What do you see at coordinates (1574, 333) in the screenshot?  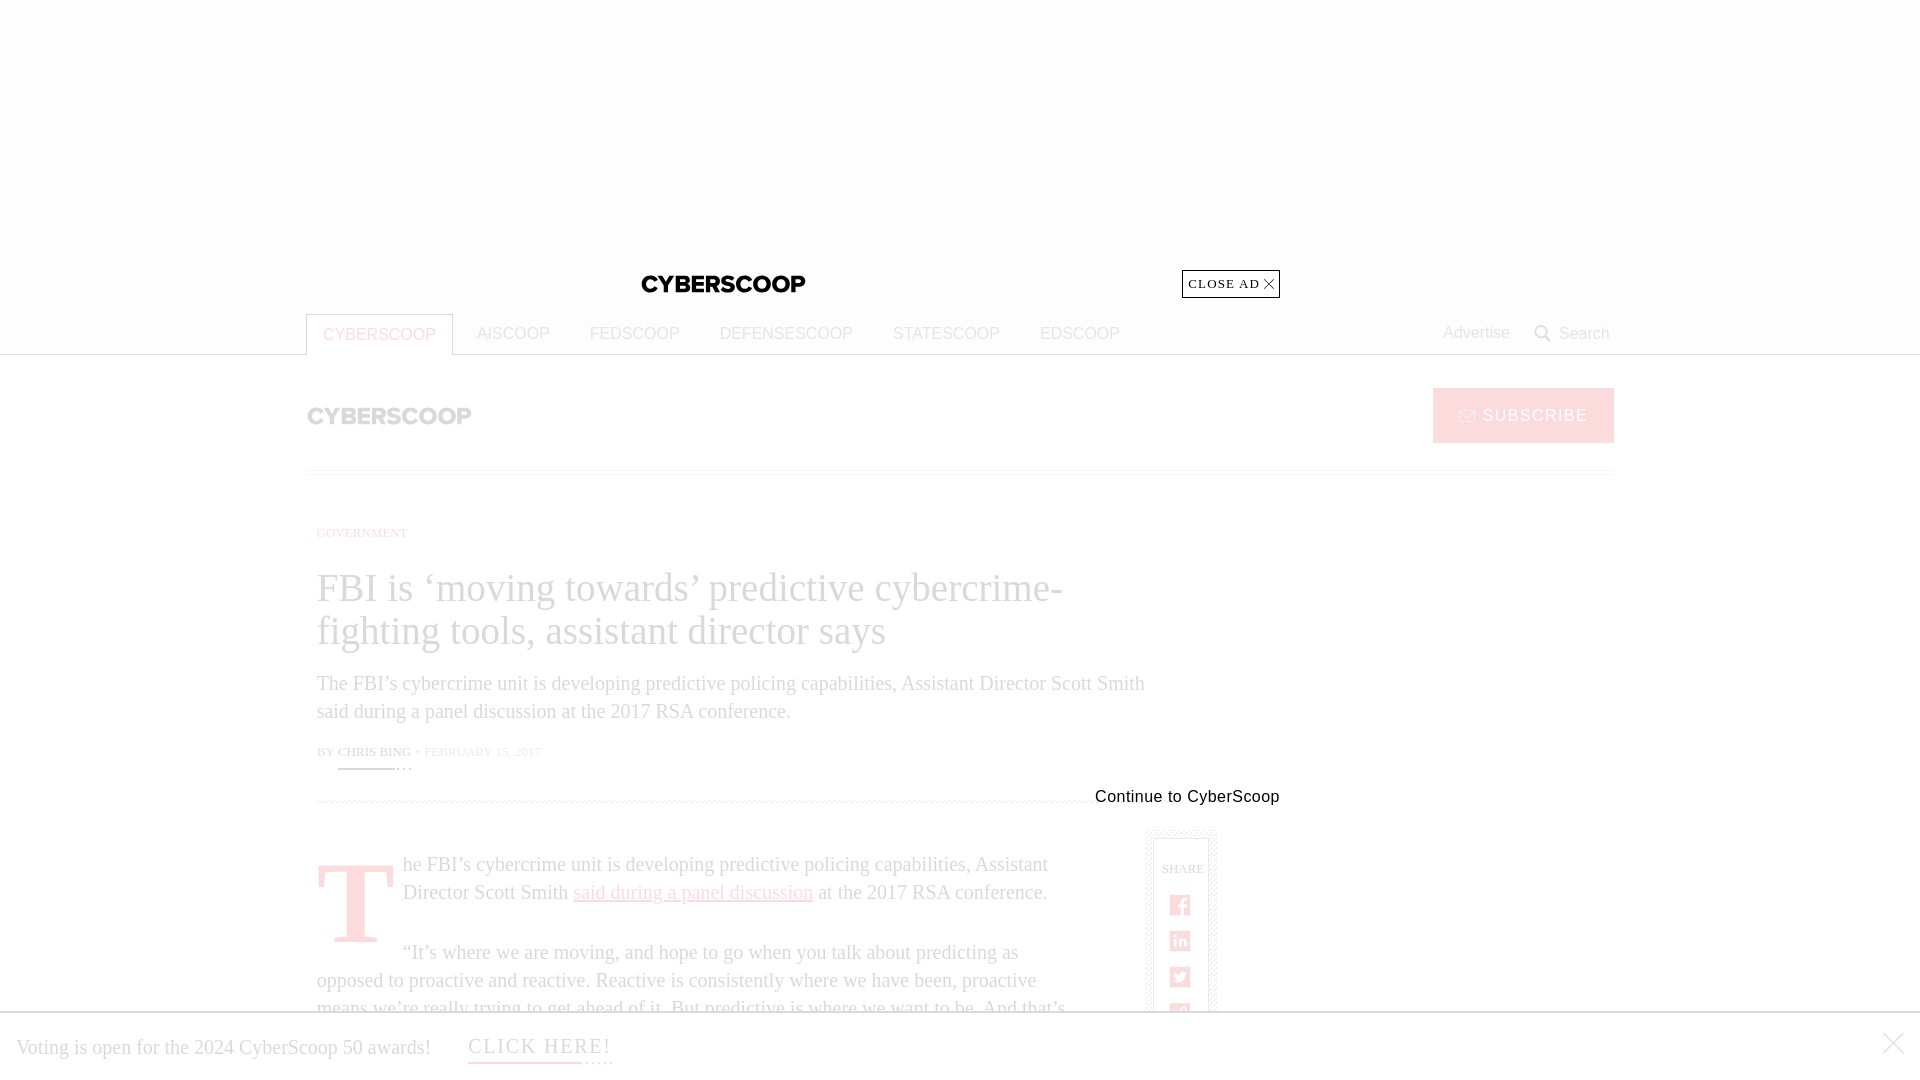 I see `Search` at bounding box center [1574, 333].